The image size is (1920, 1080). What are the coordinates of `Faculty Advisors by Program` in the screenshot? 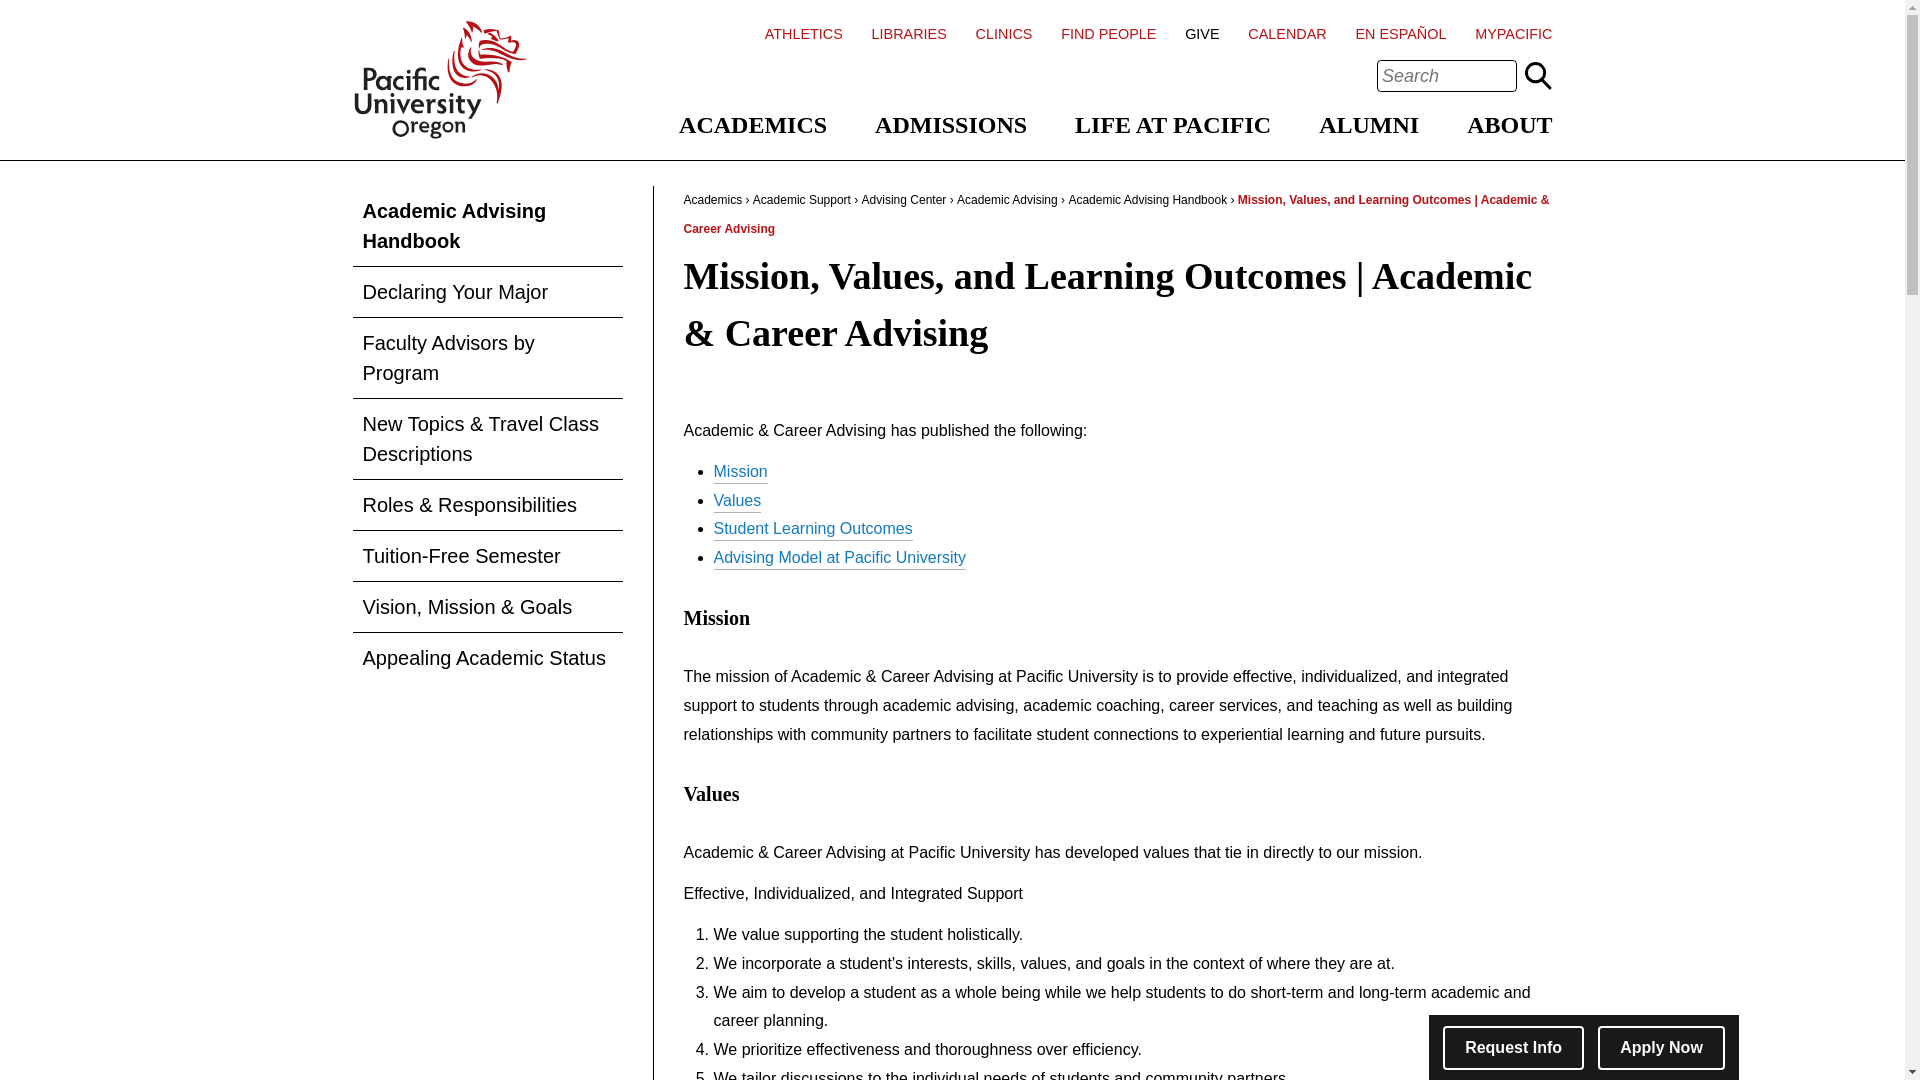 It's located at (486, 358).